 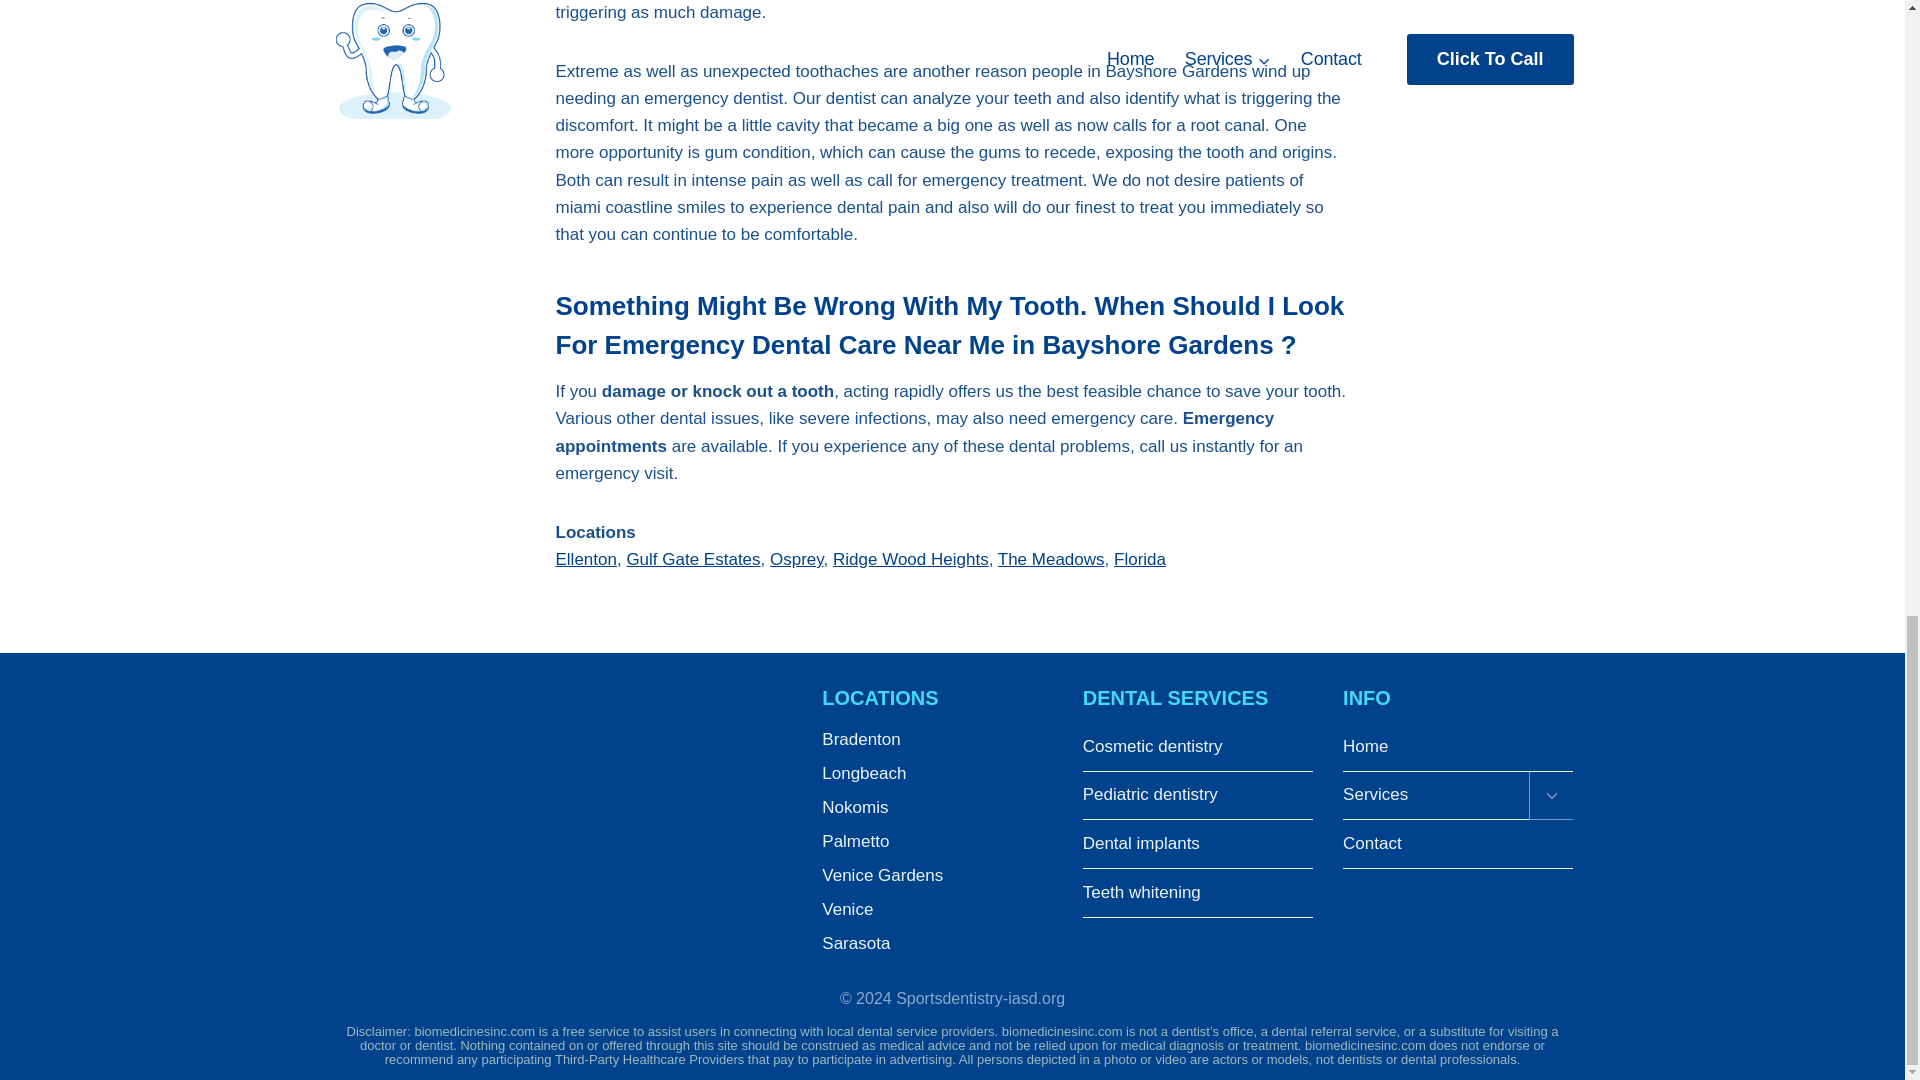 I want to click on Venice Gardens, so click(x=936, y=876).